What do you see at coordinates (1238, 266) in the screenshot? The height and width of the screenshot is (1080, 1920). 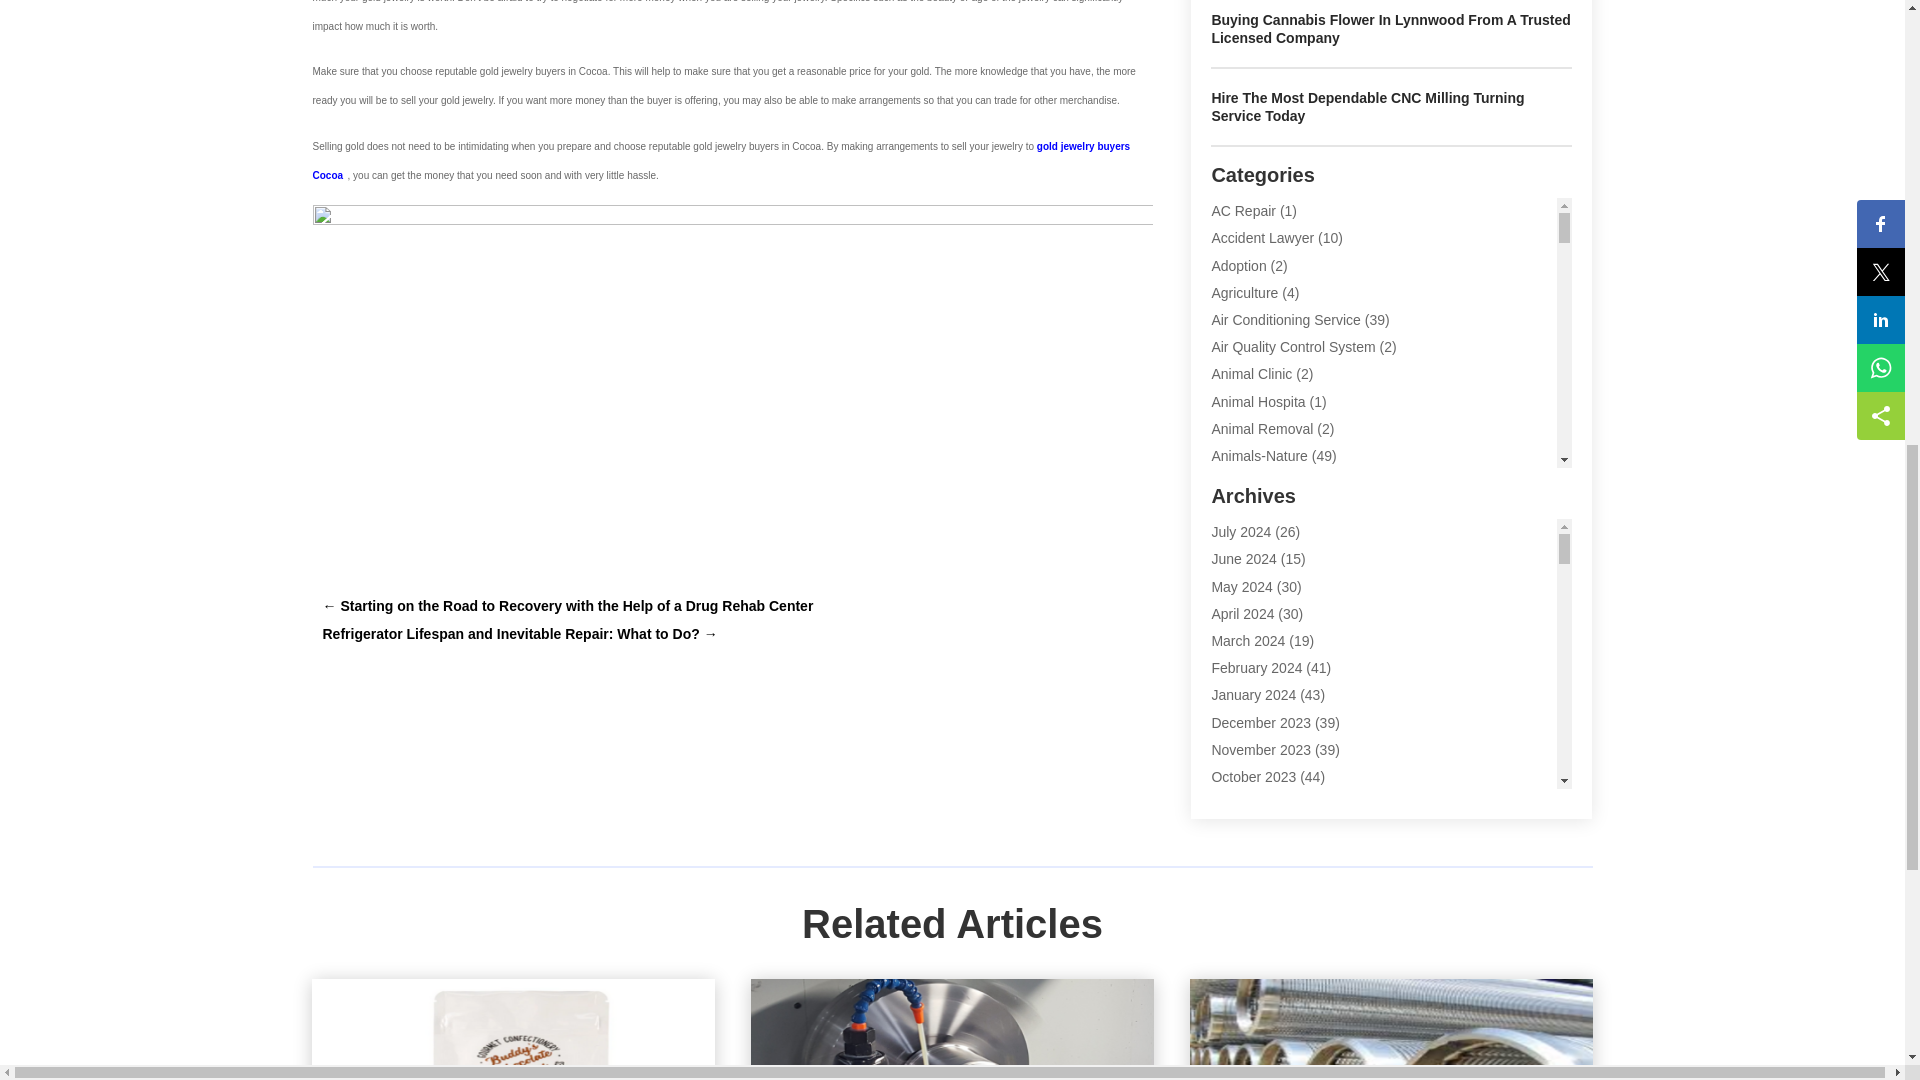 I see `Adoption` at bounding box center [1238, 266].